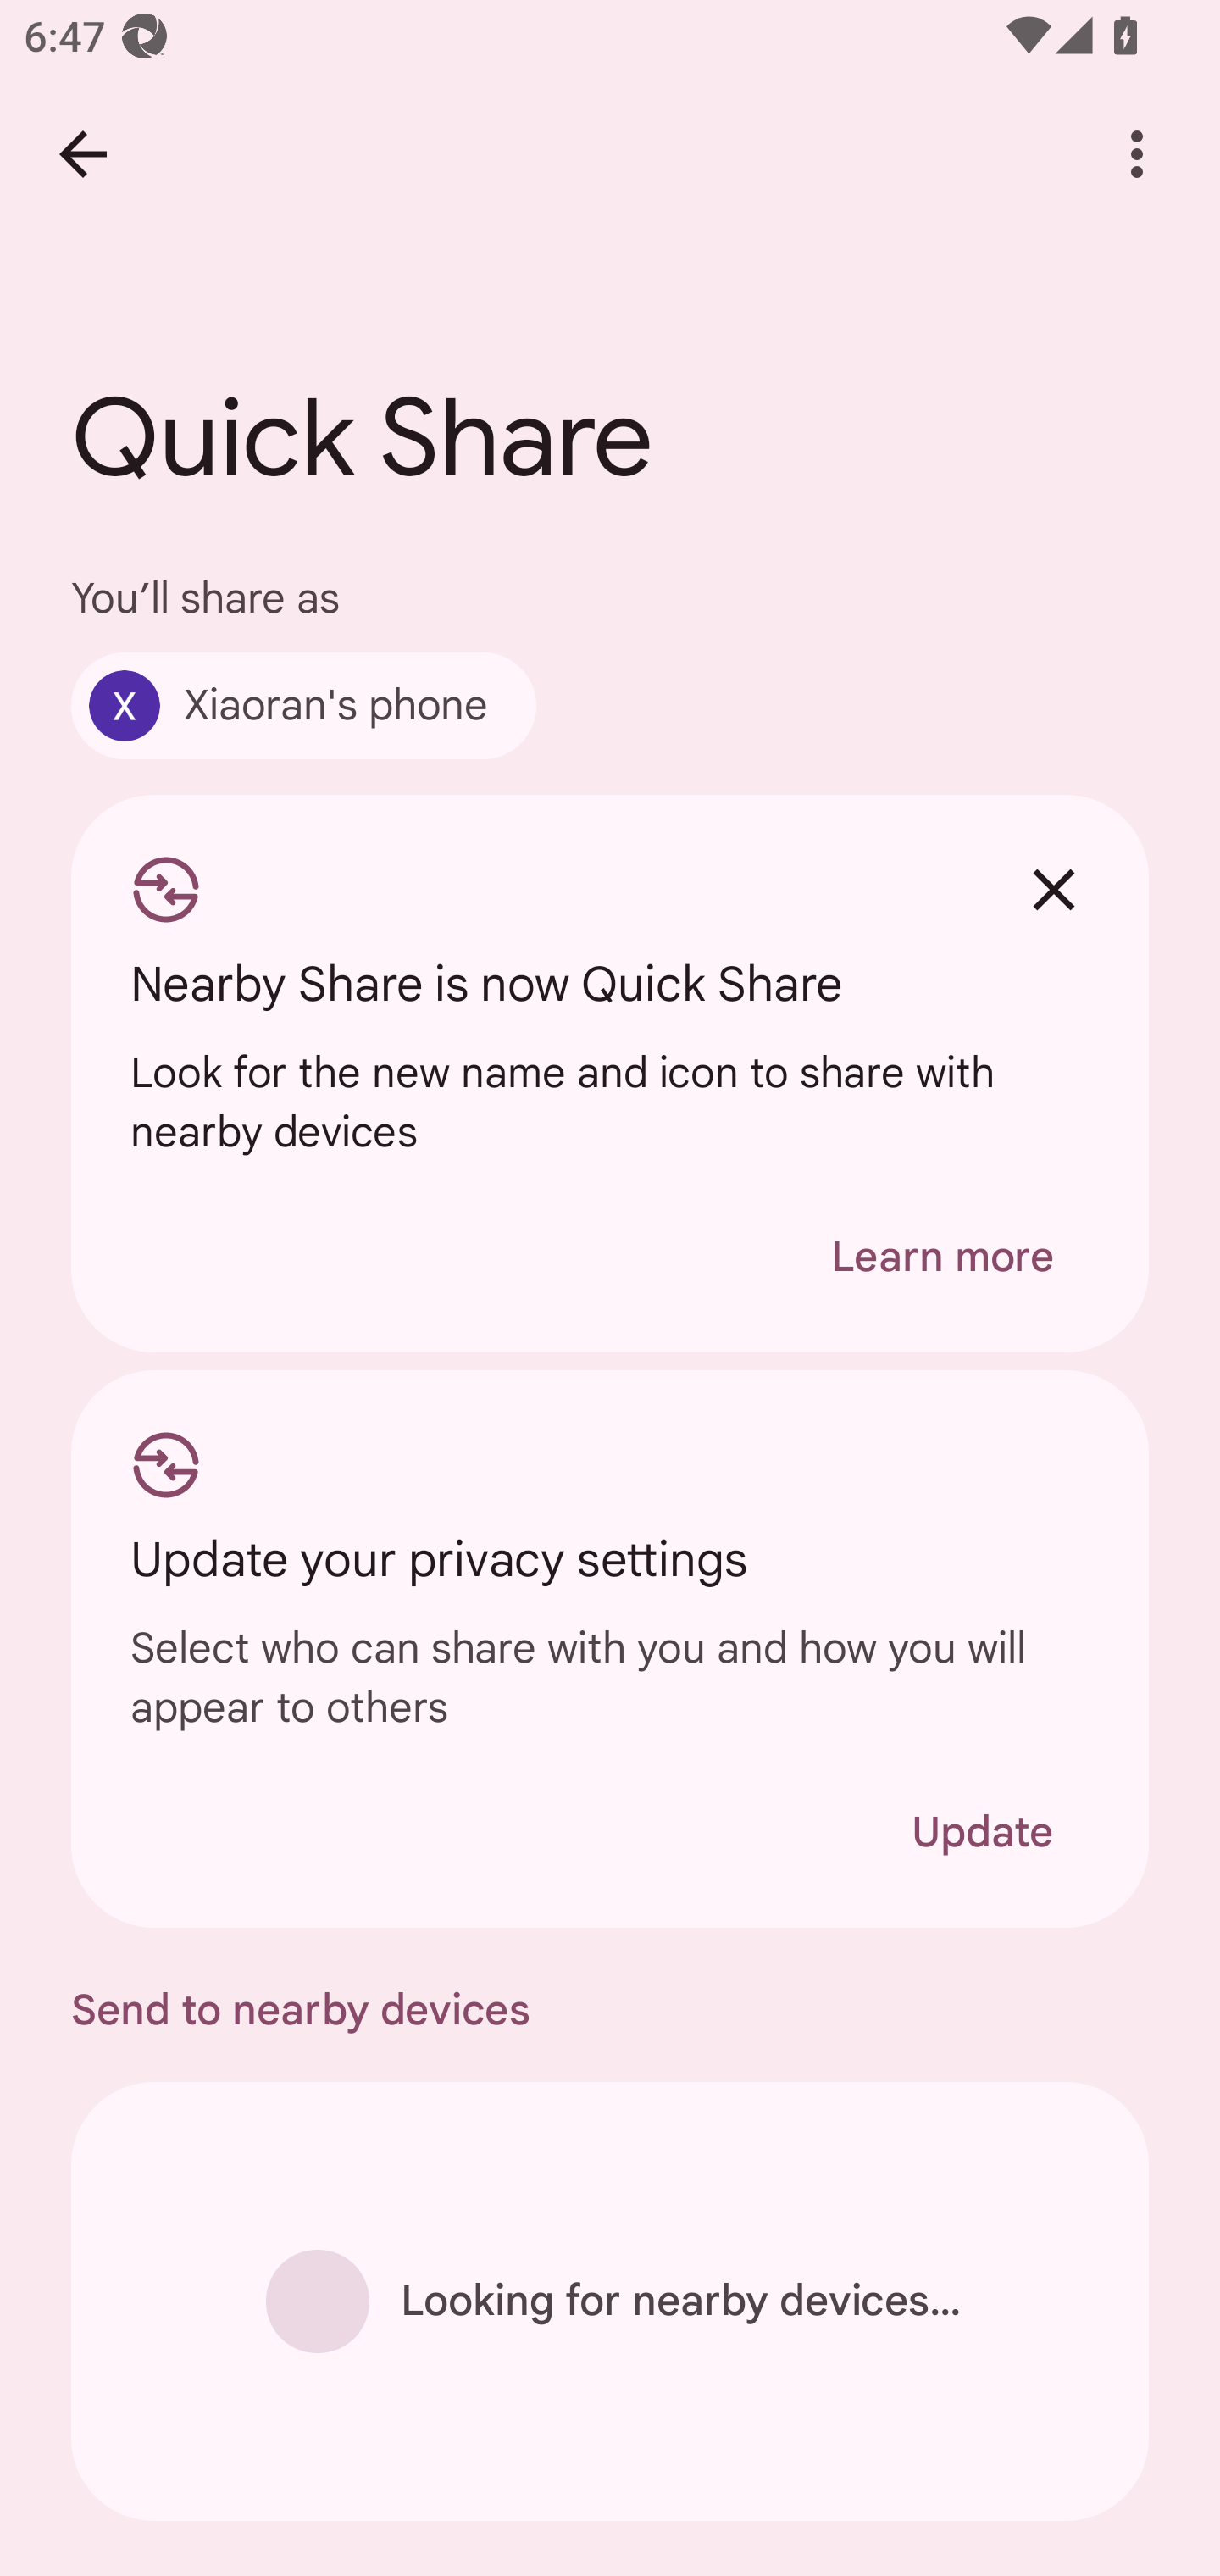 This screenshot has width=1220, height=2576. I want to click on Update, so click(982, 1832).